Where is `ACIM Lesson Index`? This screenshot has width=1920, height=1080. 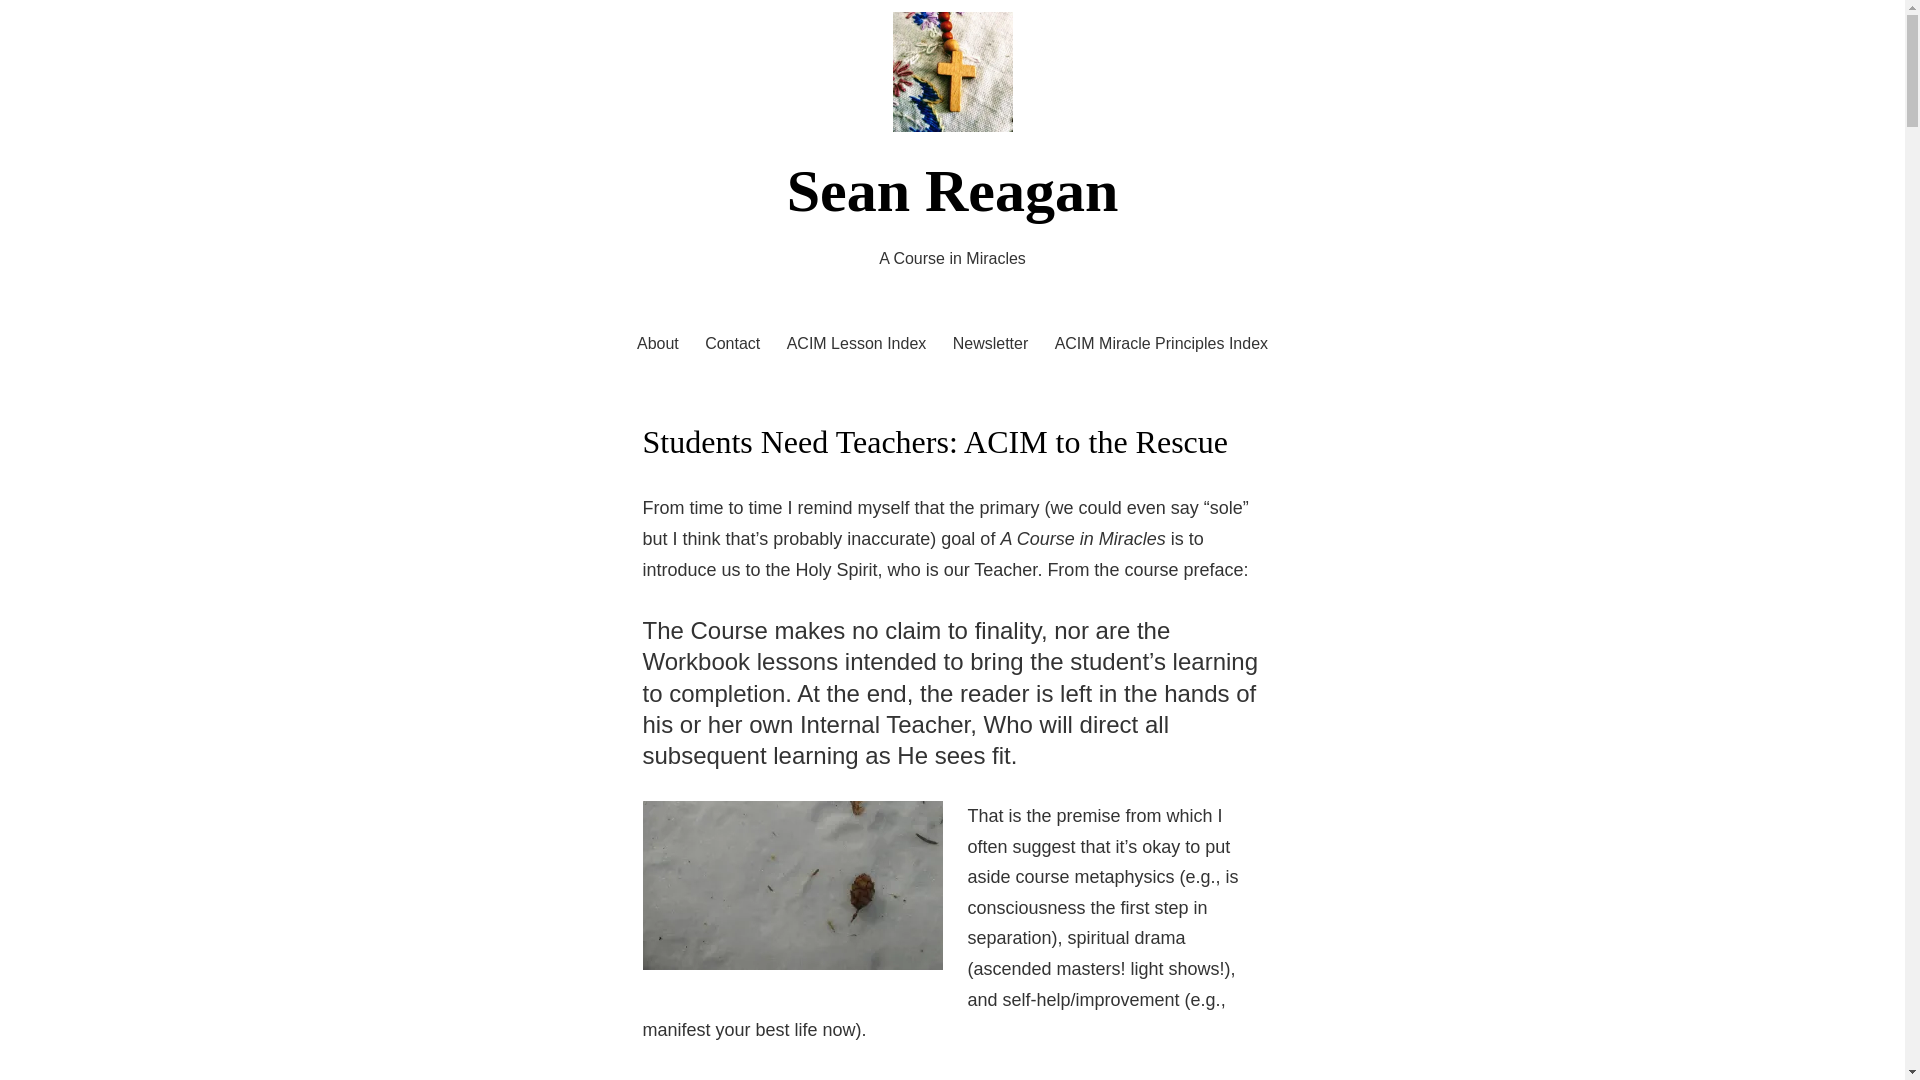
ACIM Lesson Index is located at coordinates (857, 344).